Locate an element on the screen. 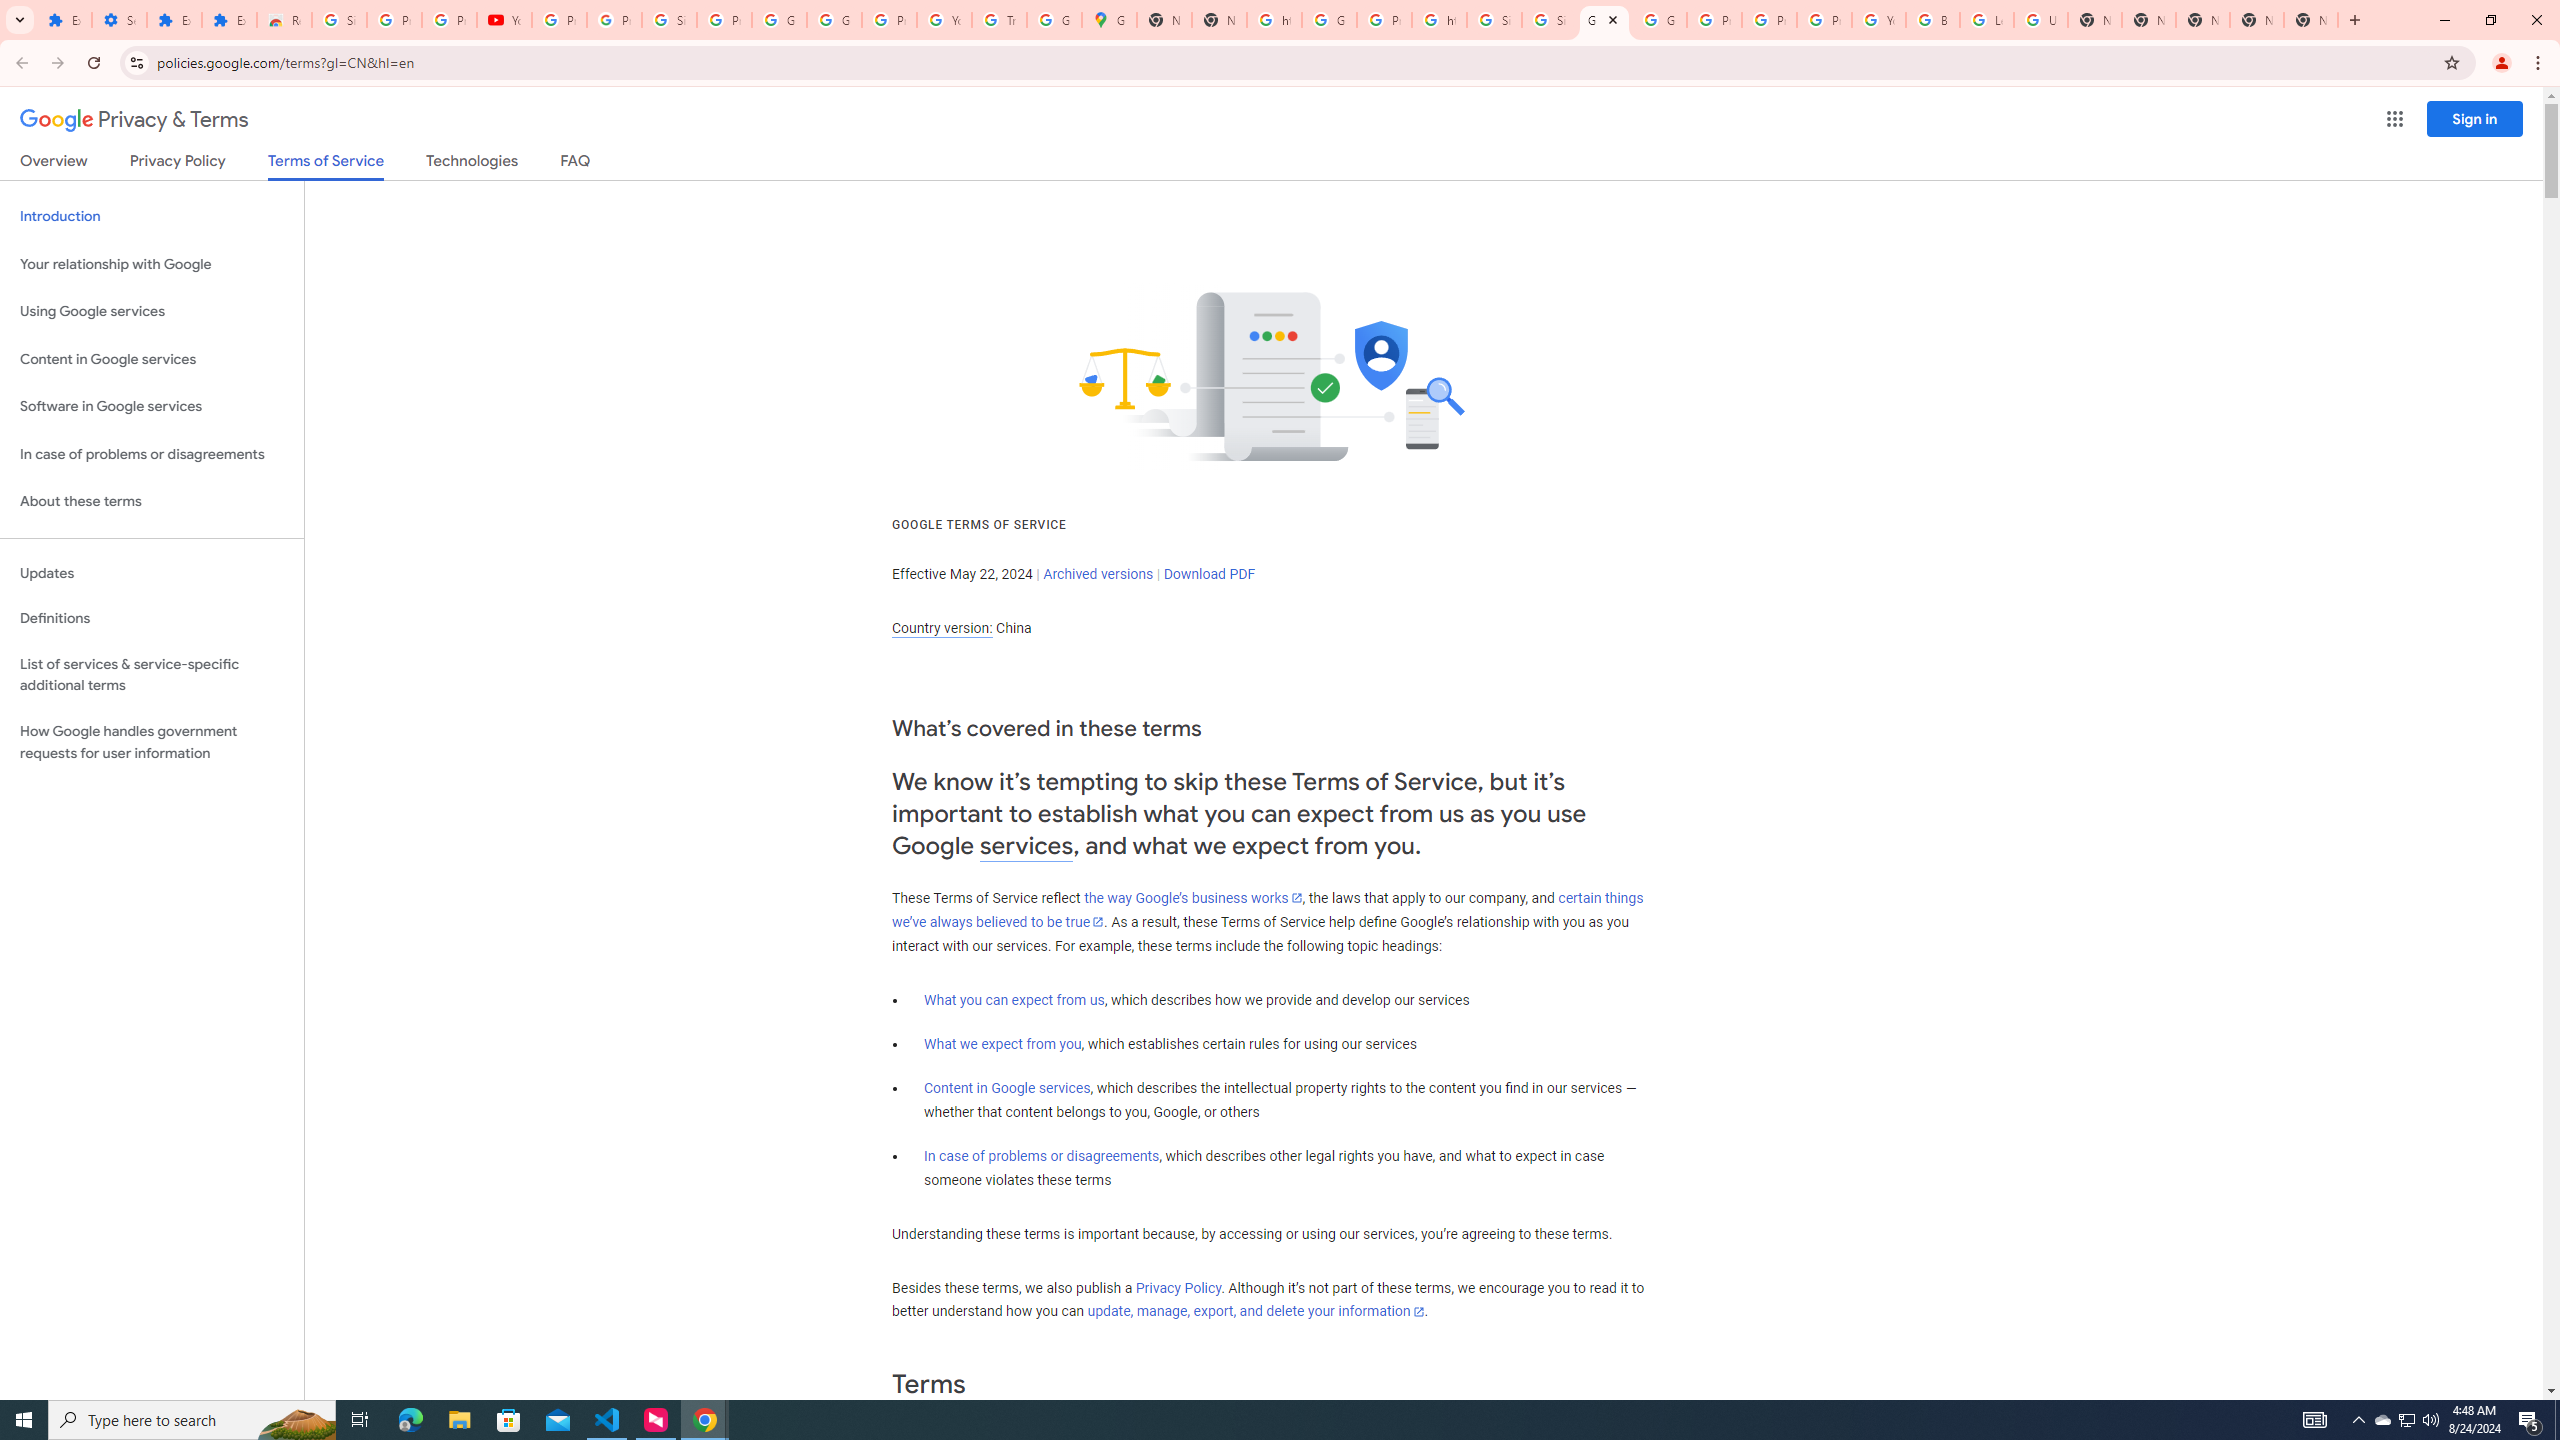 Image resolution: width=2560 pixels, height=1440 pixels. https://scholar.google.com/ is located at coordinates (1274, 20).